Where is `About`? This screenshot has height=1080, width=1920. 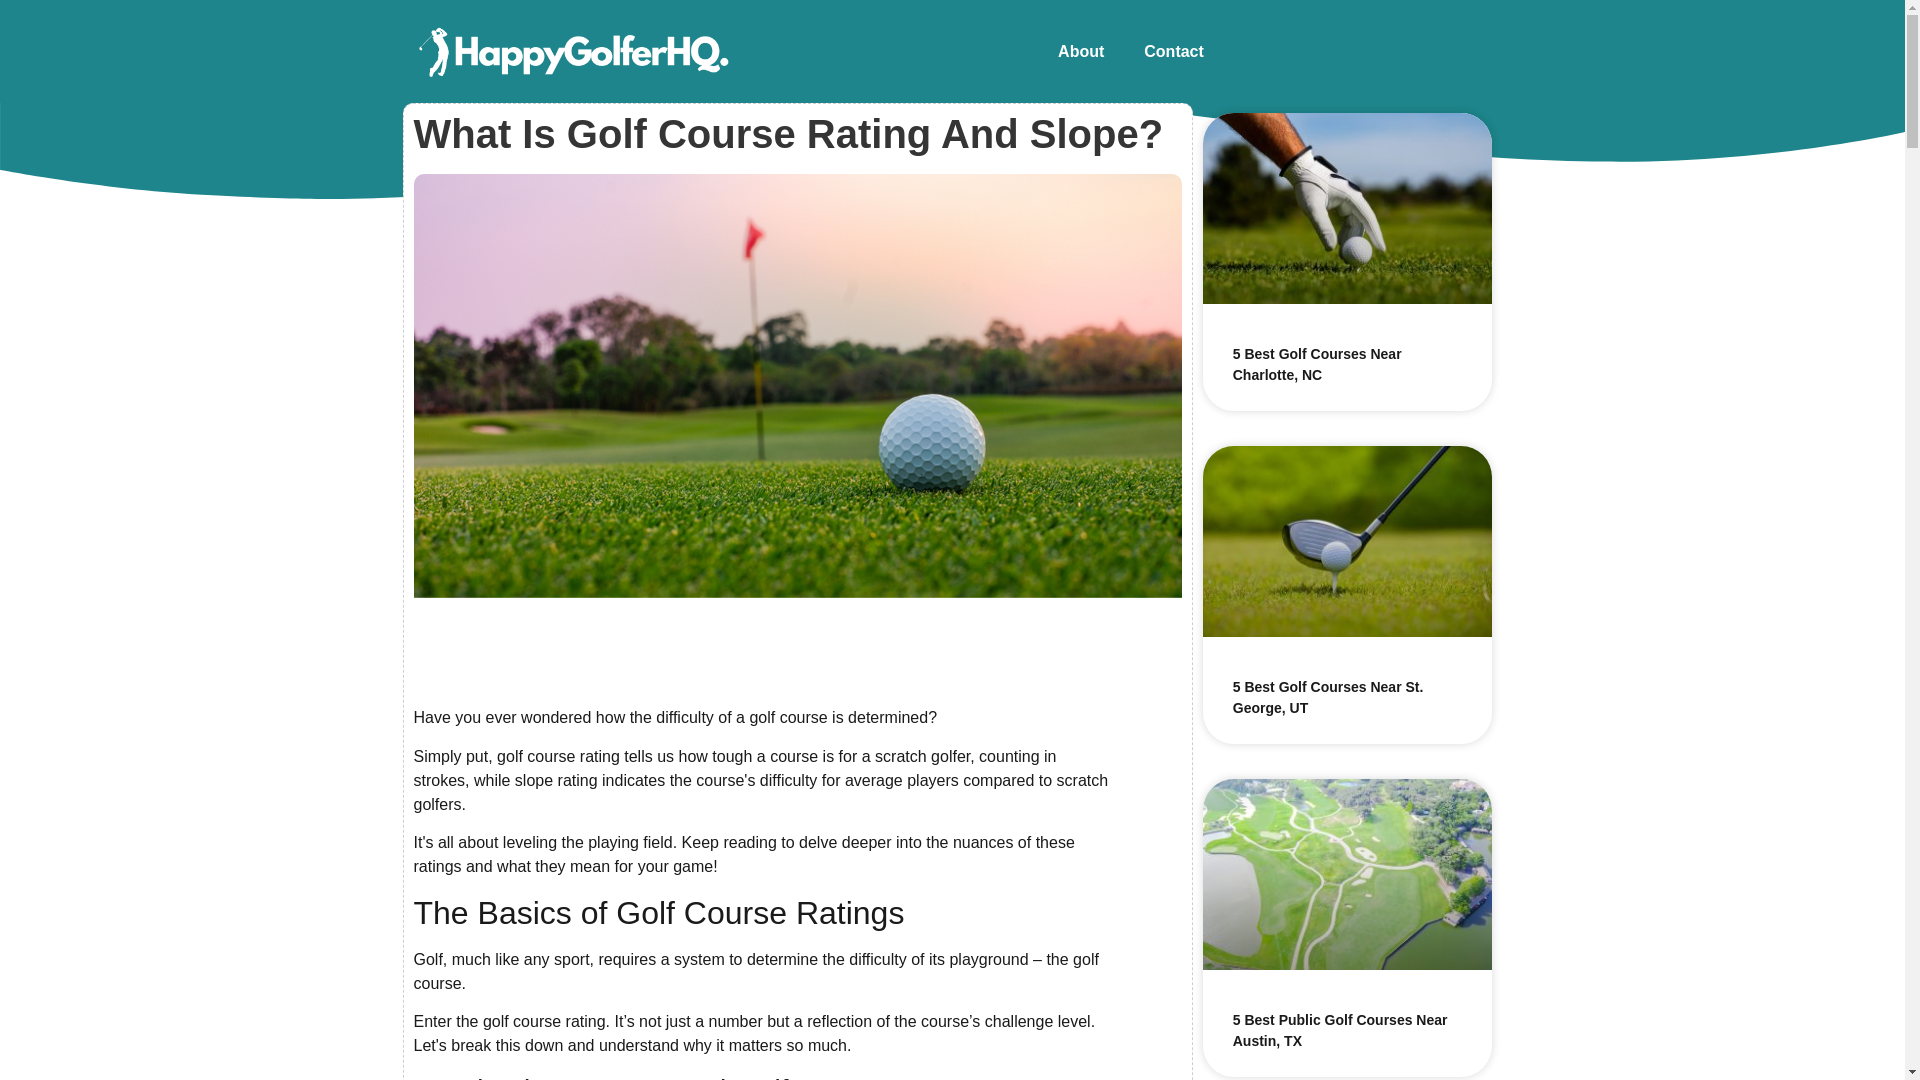
About is located at coordinates (1080, 52).